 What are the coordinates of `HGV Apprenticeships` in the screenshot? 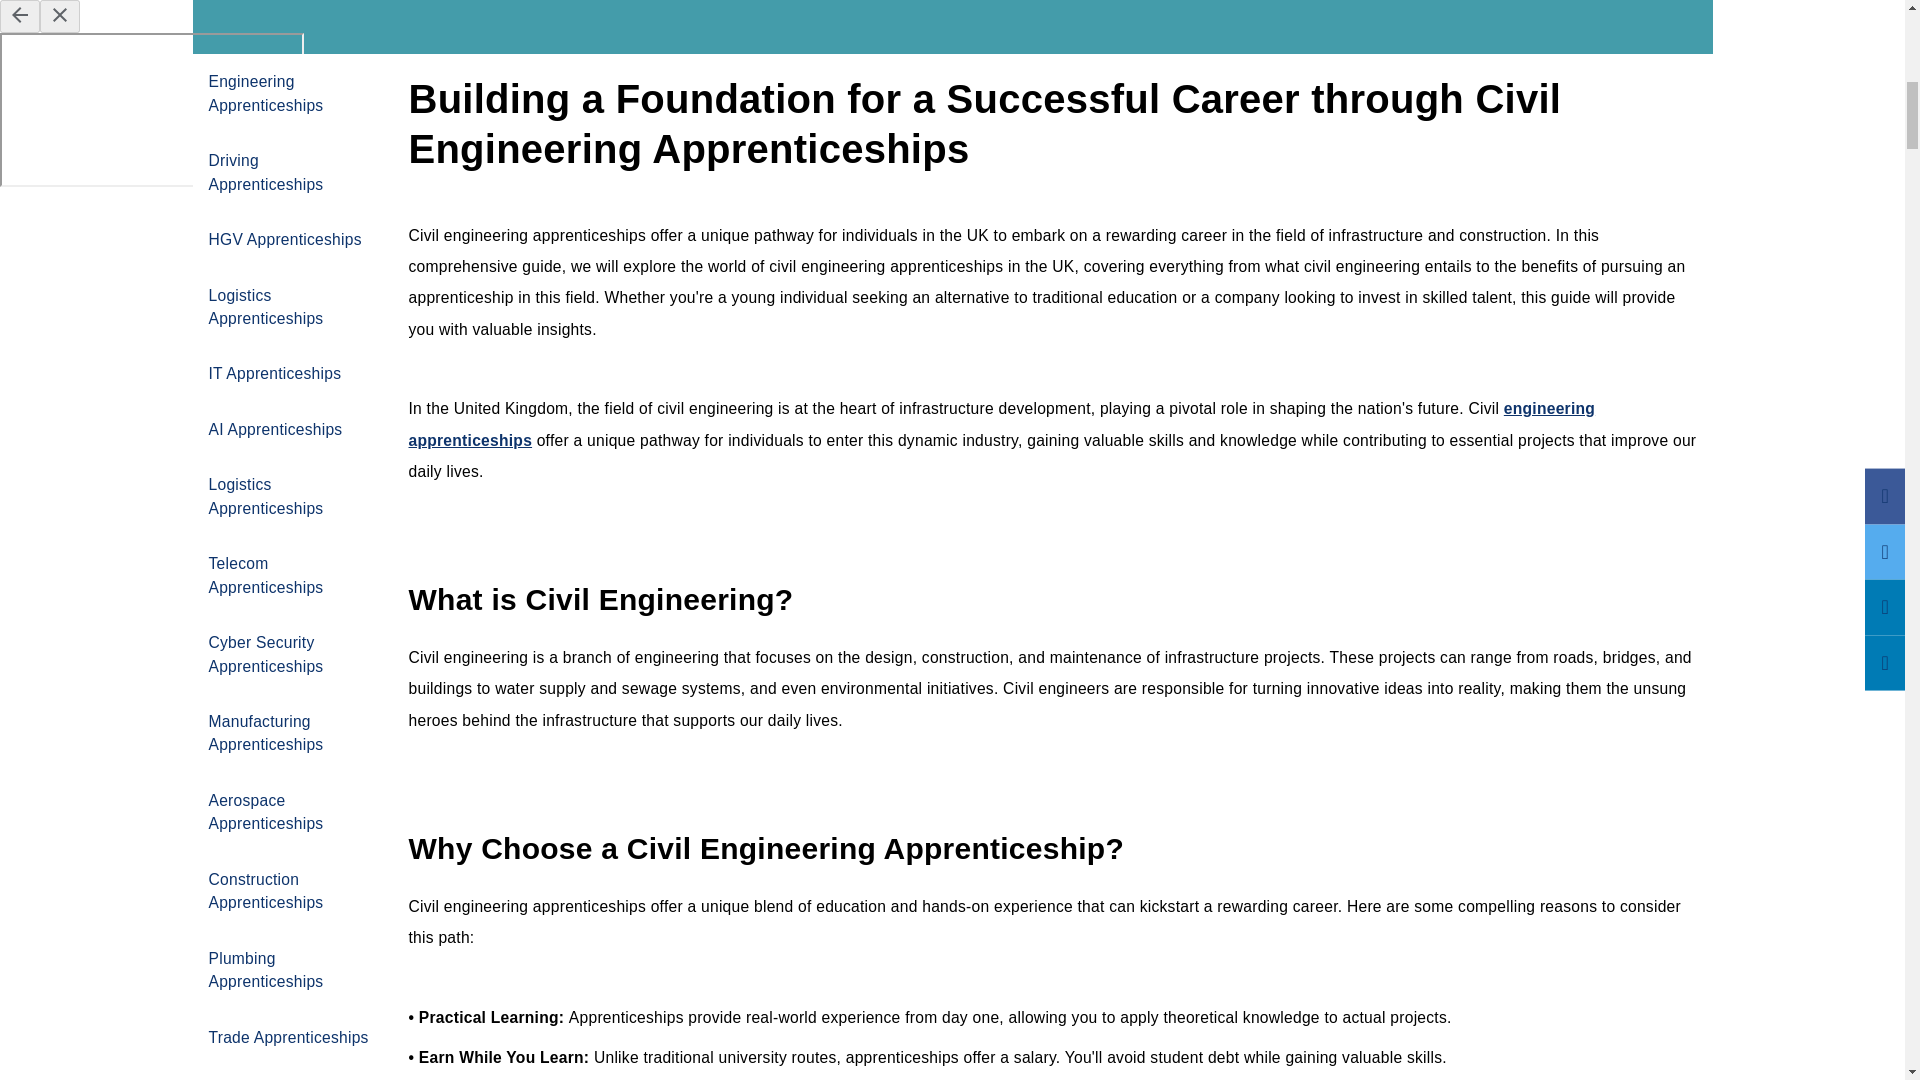 It's located at (292, 238).